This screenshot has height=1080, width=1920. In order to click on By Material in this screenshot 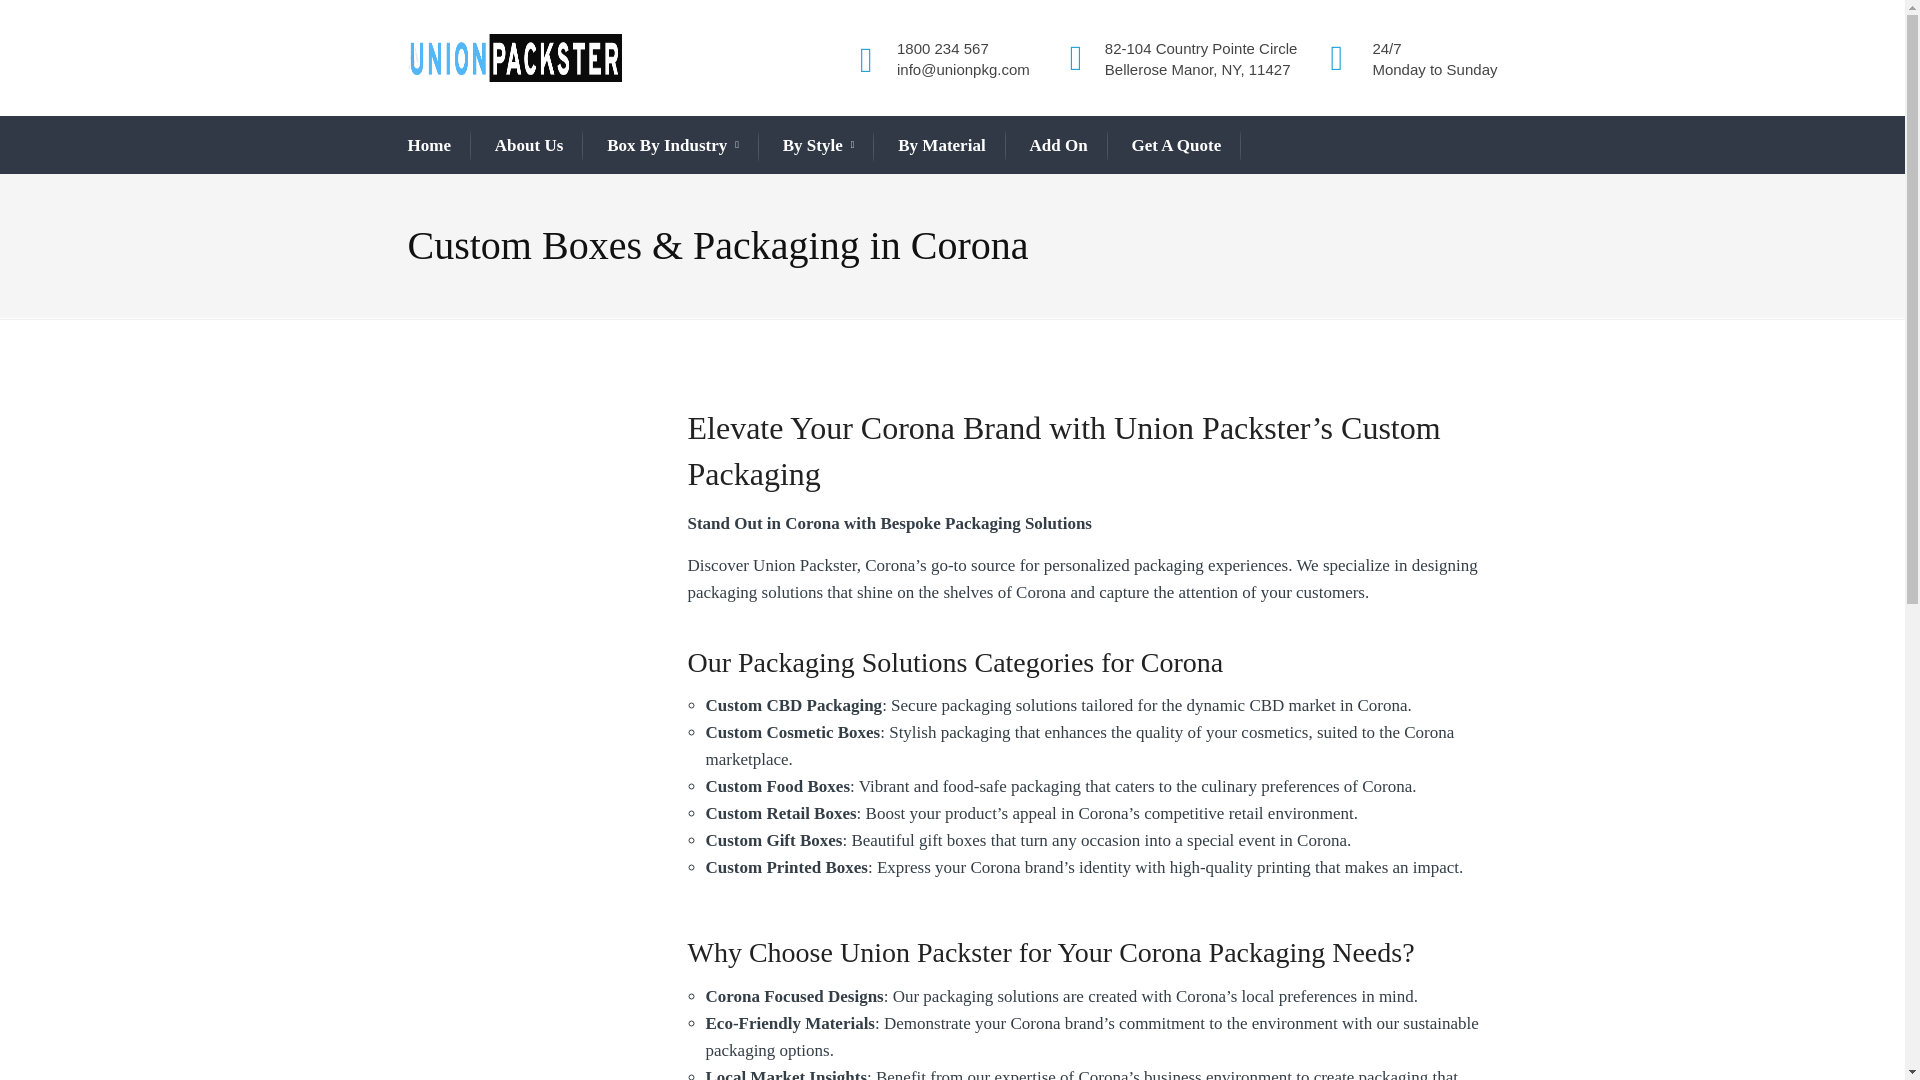, I will do `click(941, 145)`.